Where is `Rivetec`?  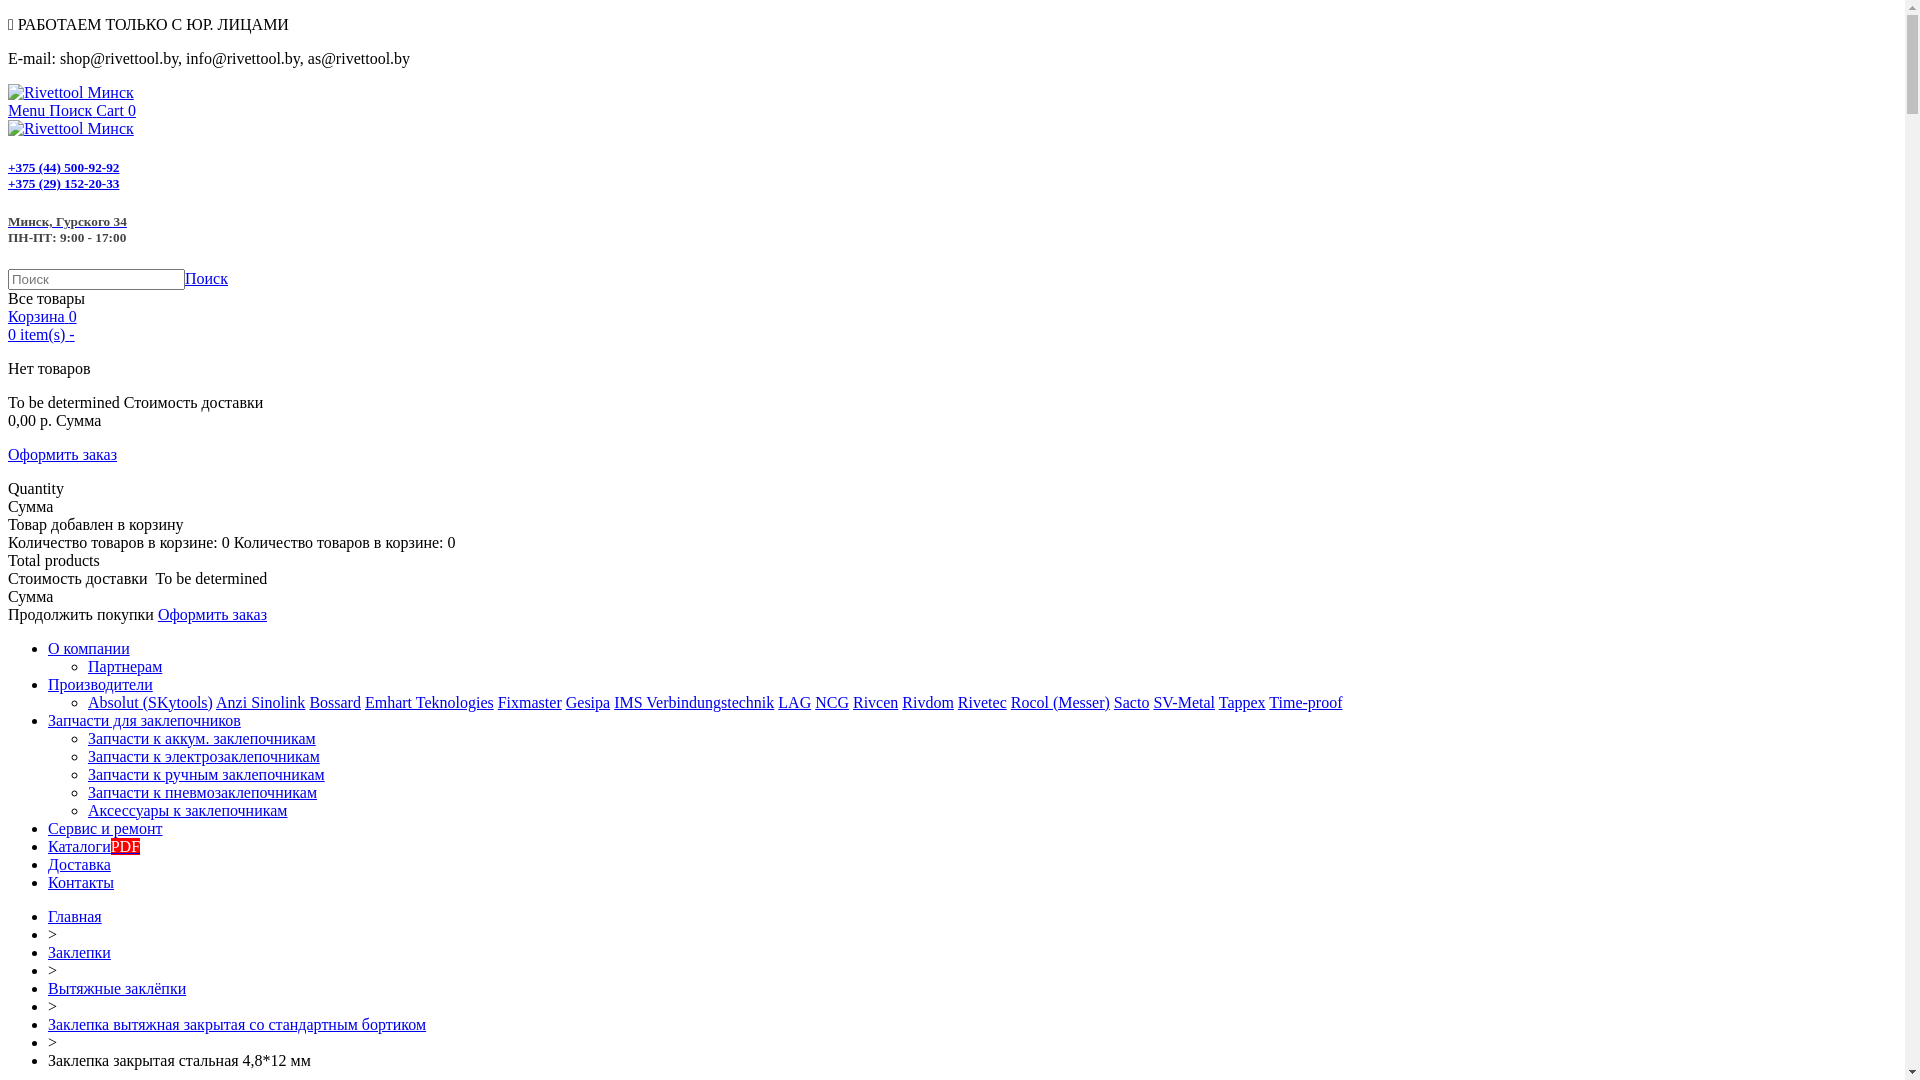
Rivetec is located at coordinates (982, 702).